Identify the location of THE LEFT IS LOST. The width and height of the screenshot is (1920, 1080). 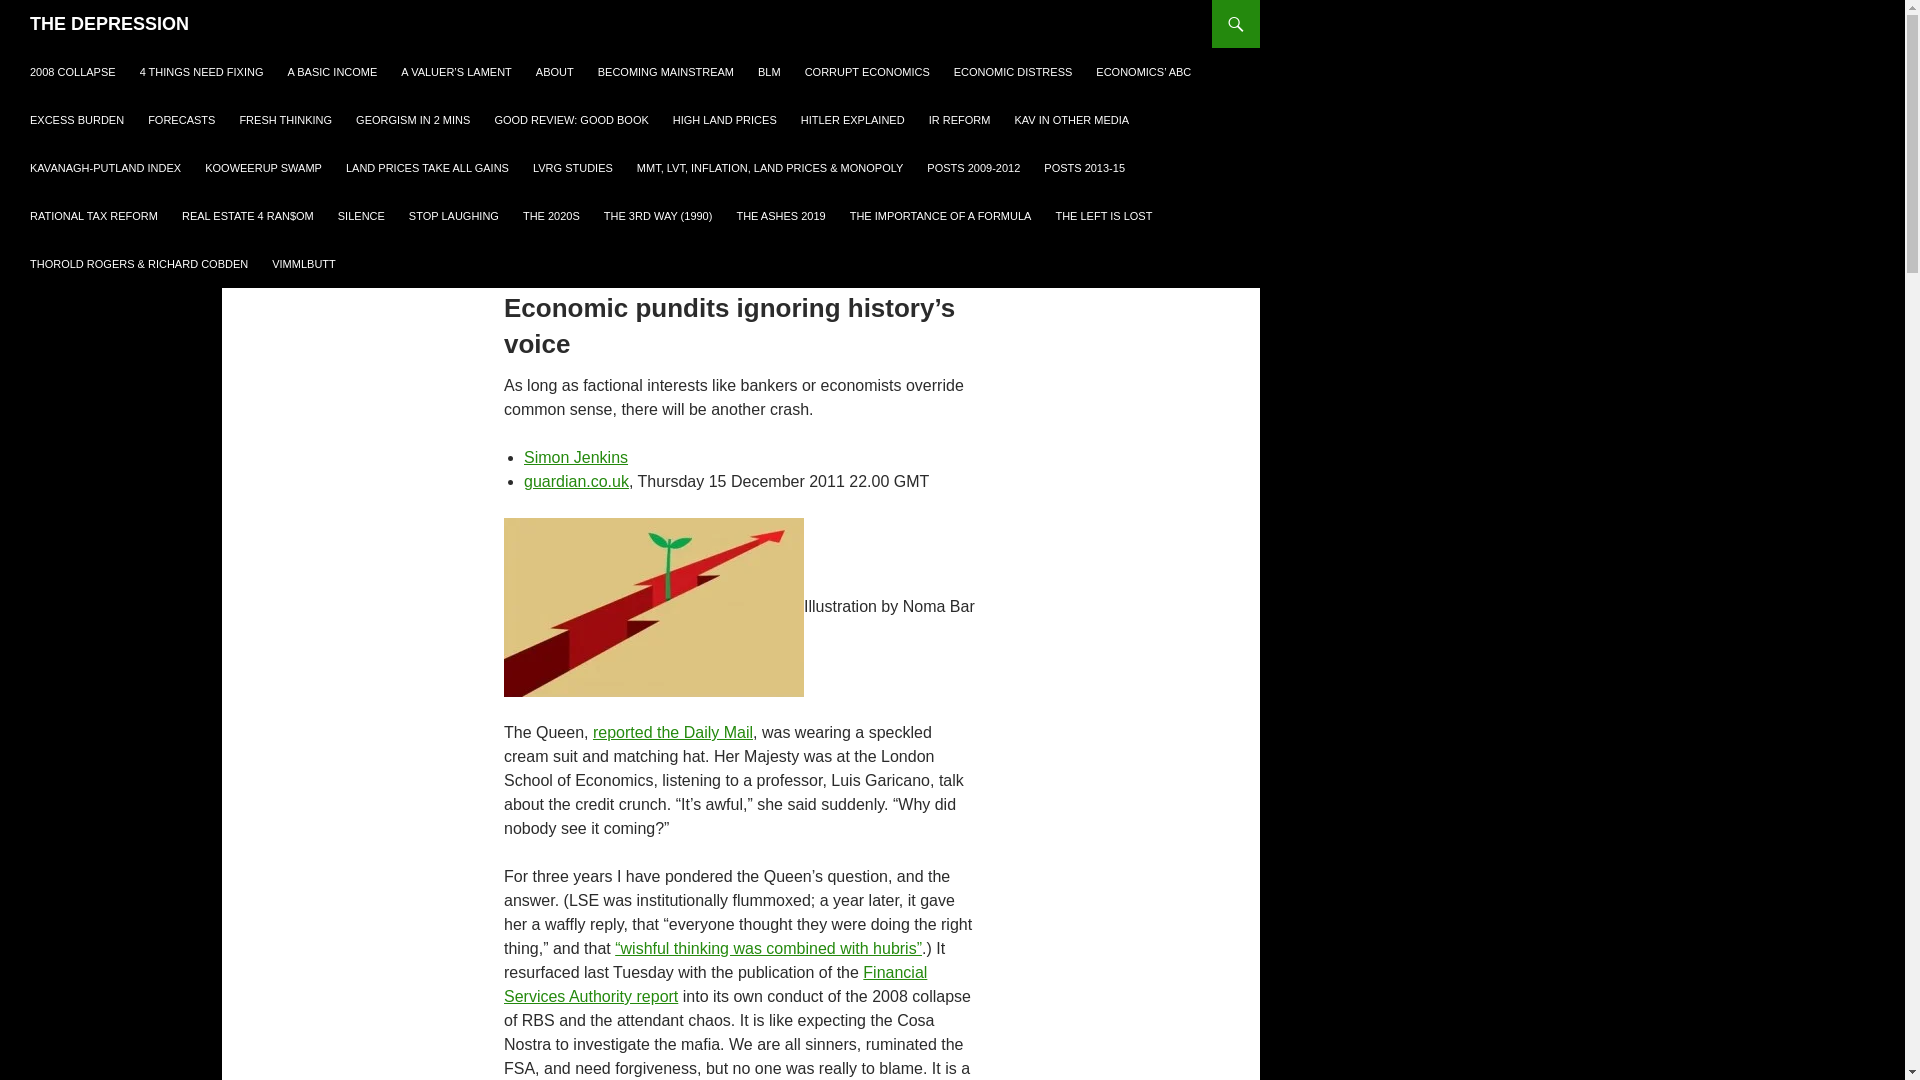
(1102, 216).